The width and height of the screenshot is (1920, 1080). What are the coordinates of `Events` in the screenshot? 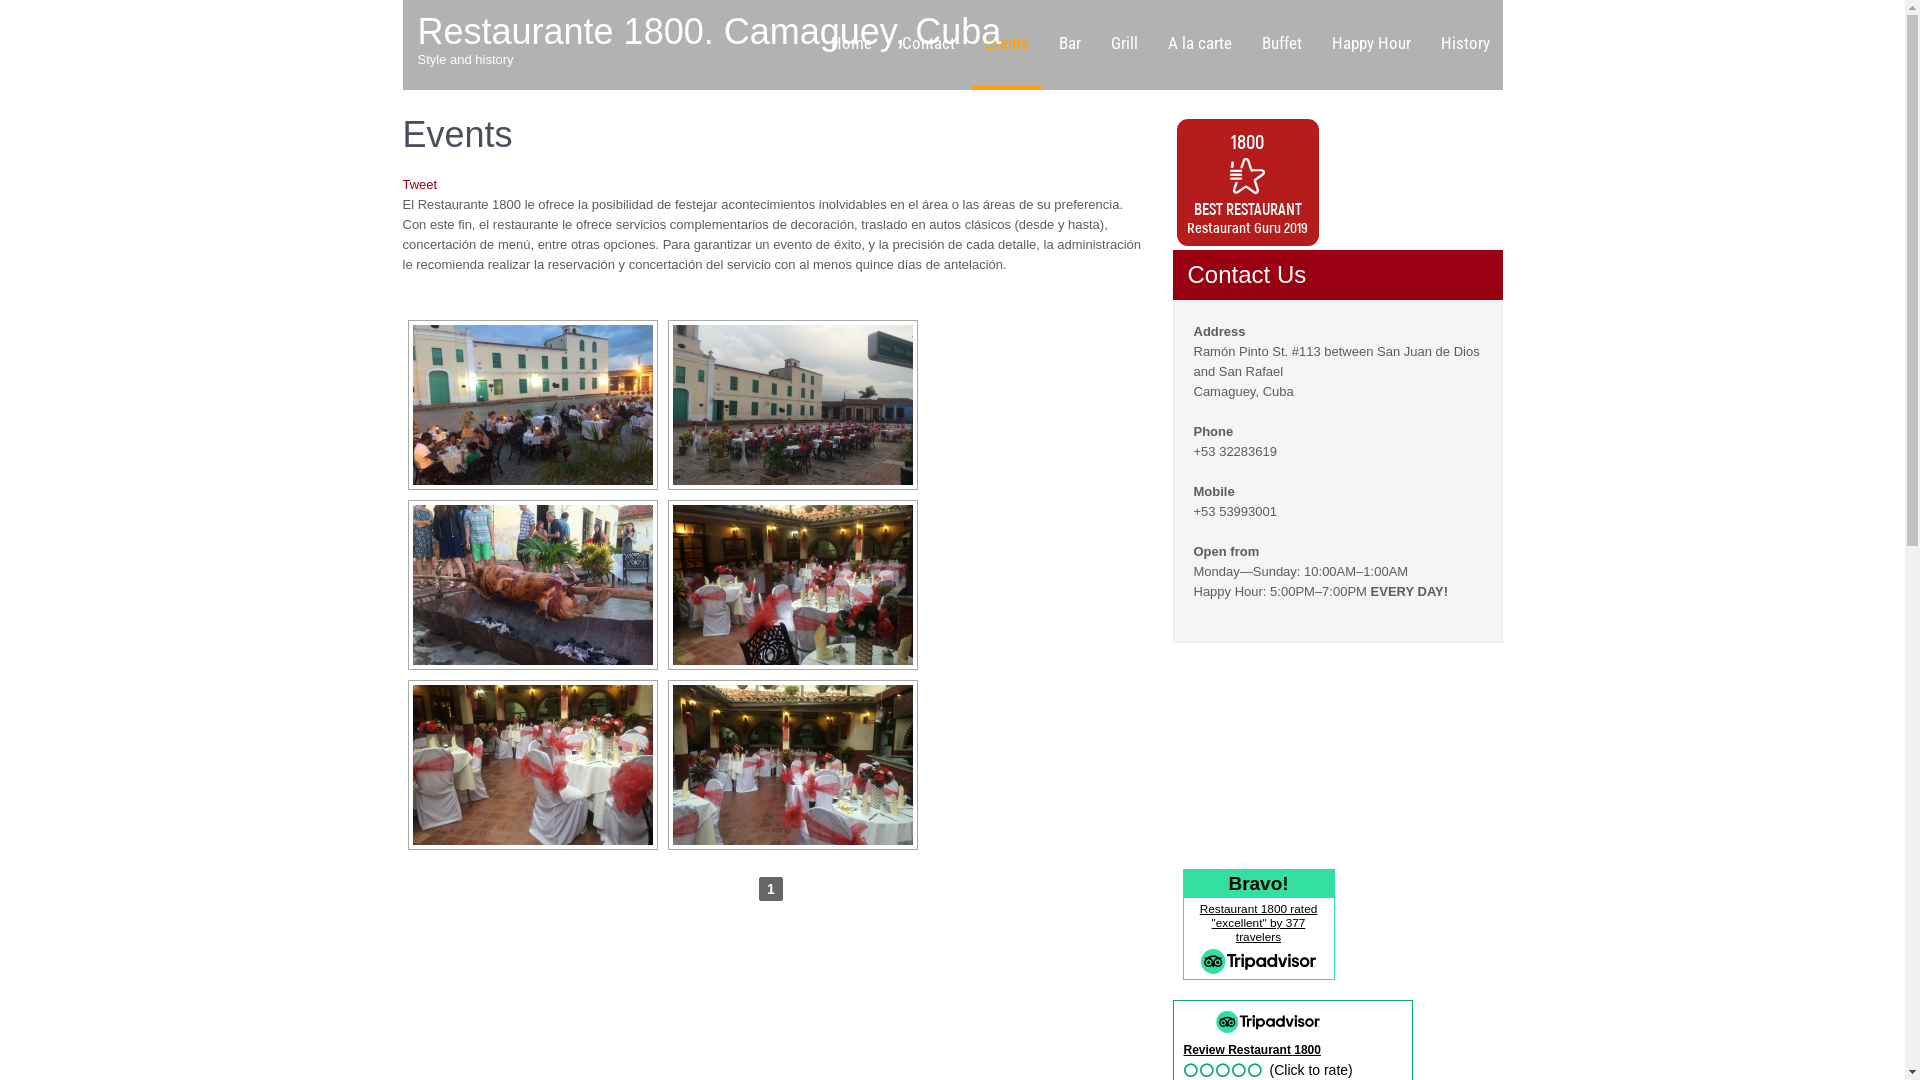 It's located at (1007, 45).